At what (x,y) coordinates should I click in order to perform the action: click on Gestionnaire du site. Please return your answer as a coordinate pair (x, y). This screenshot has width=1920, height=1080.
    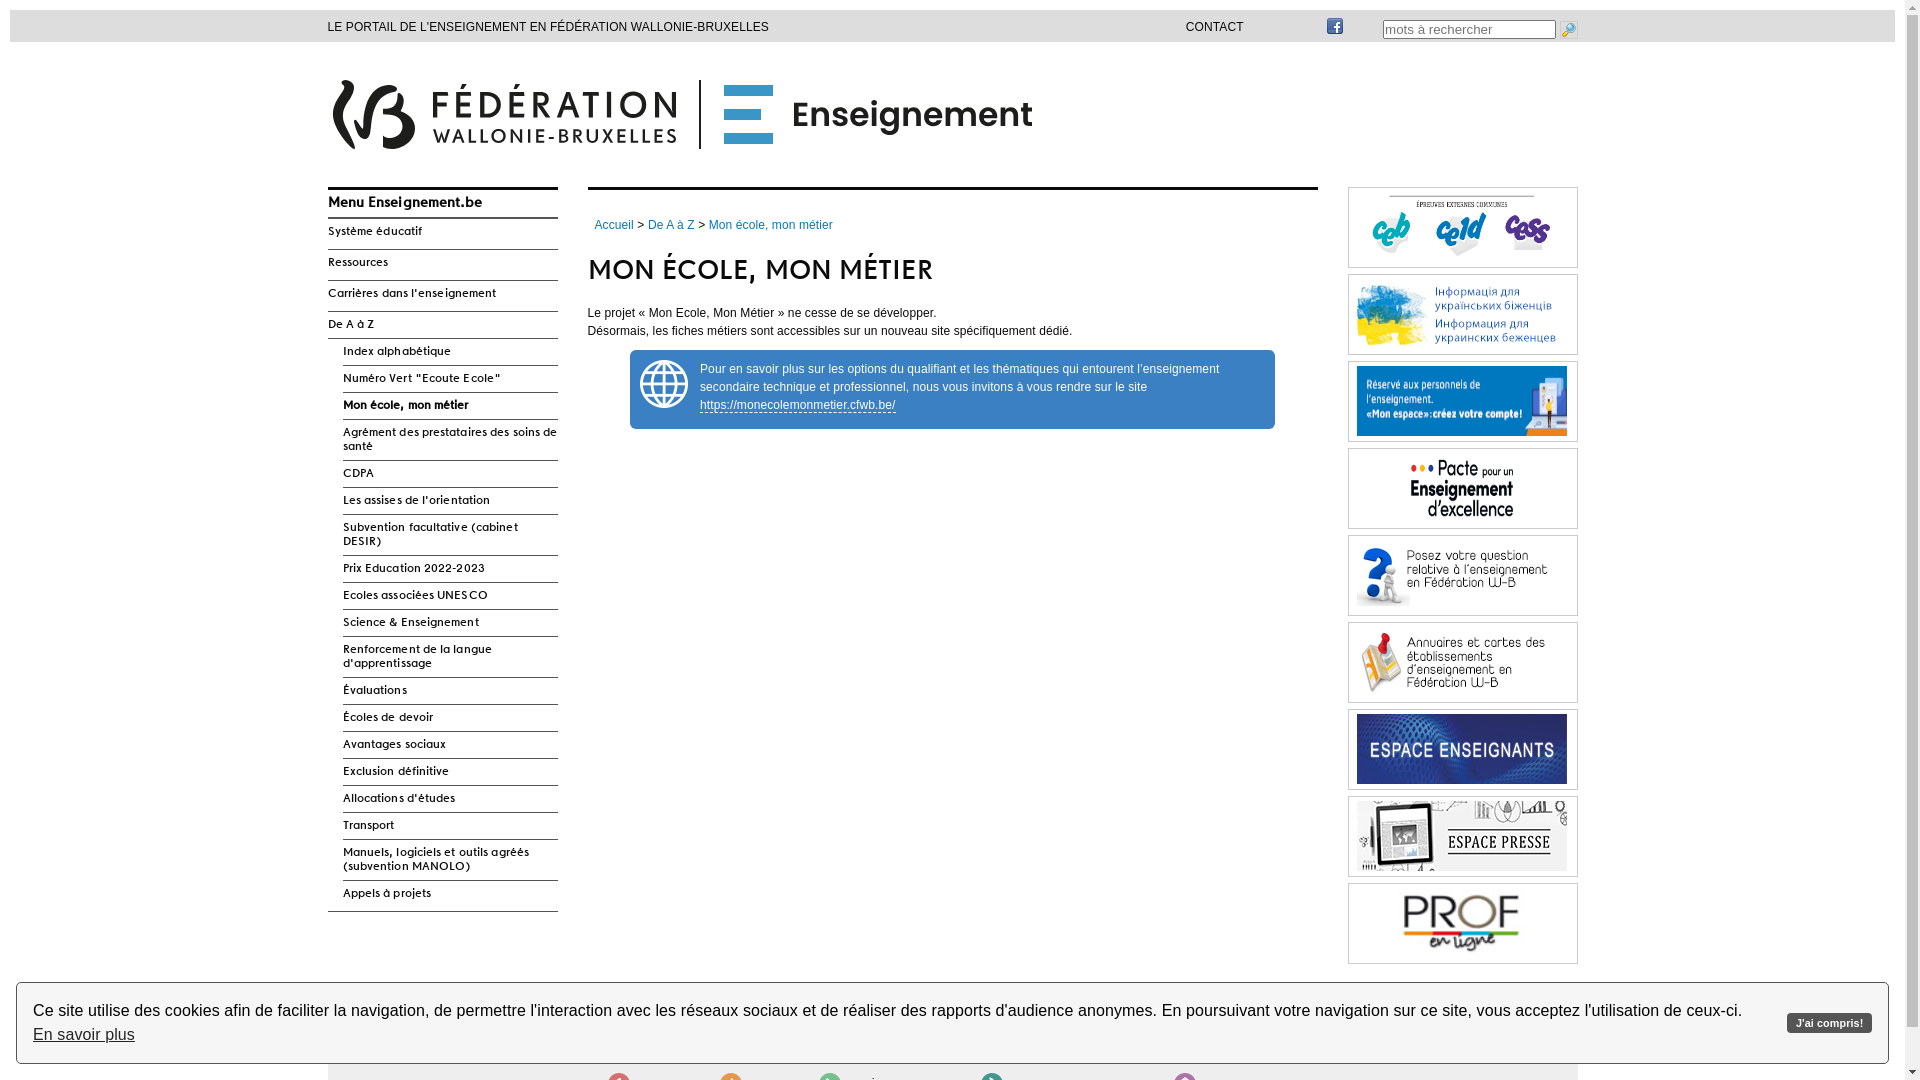
    Looking at the image, I should click on (1182, 1024).